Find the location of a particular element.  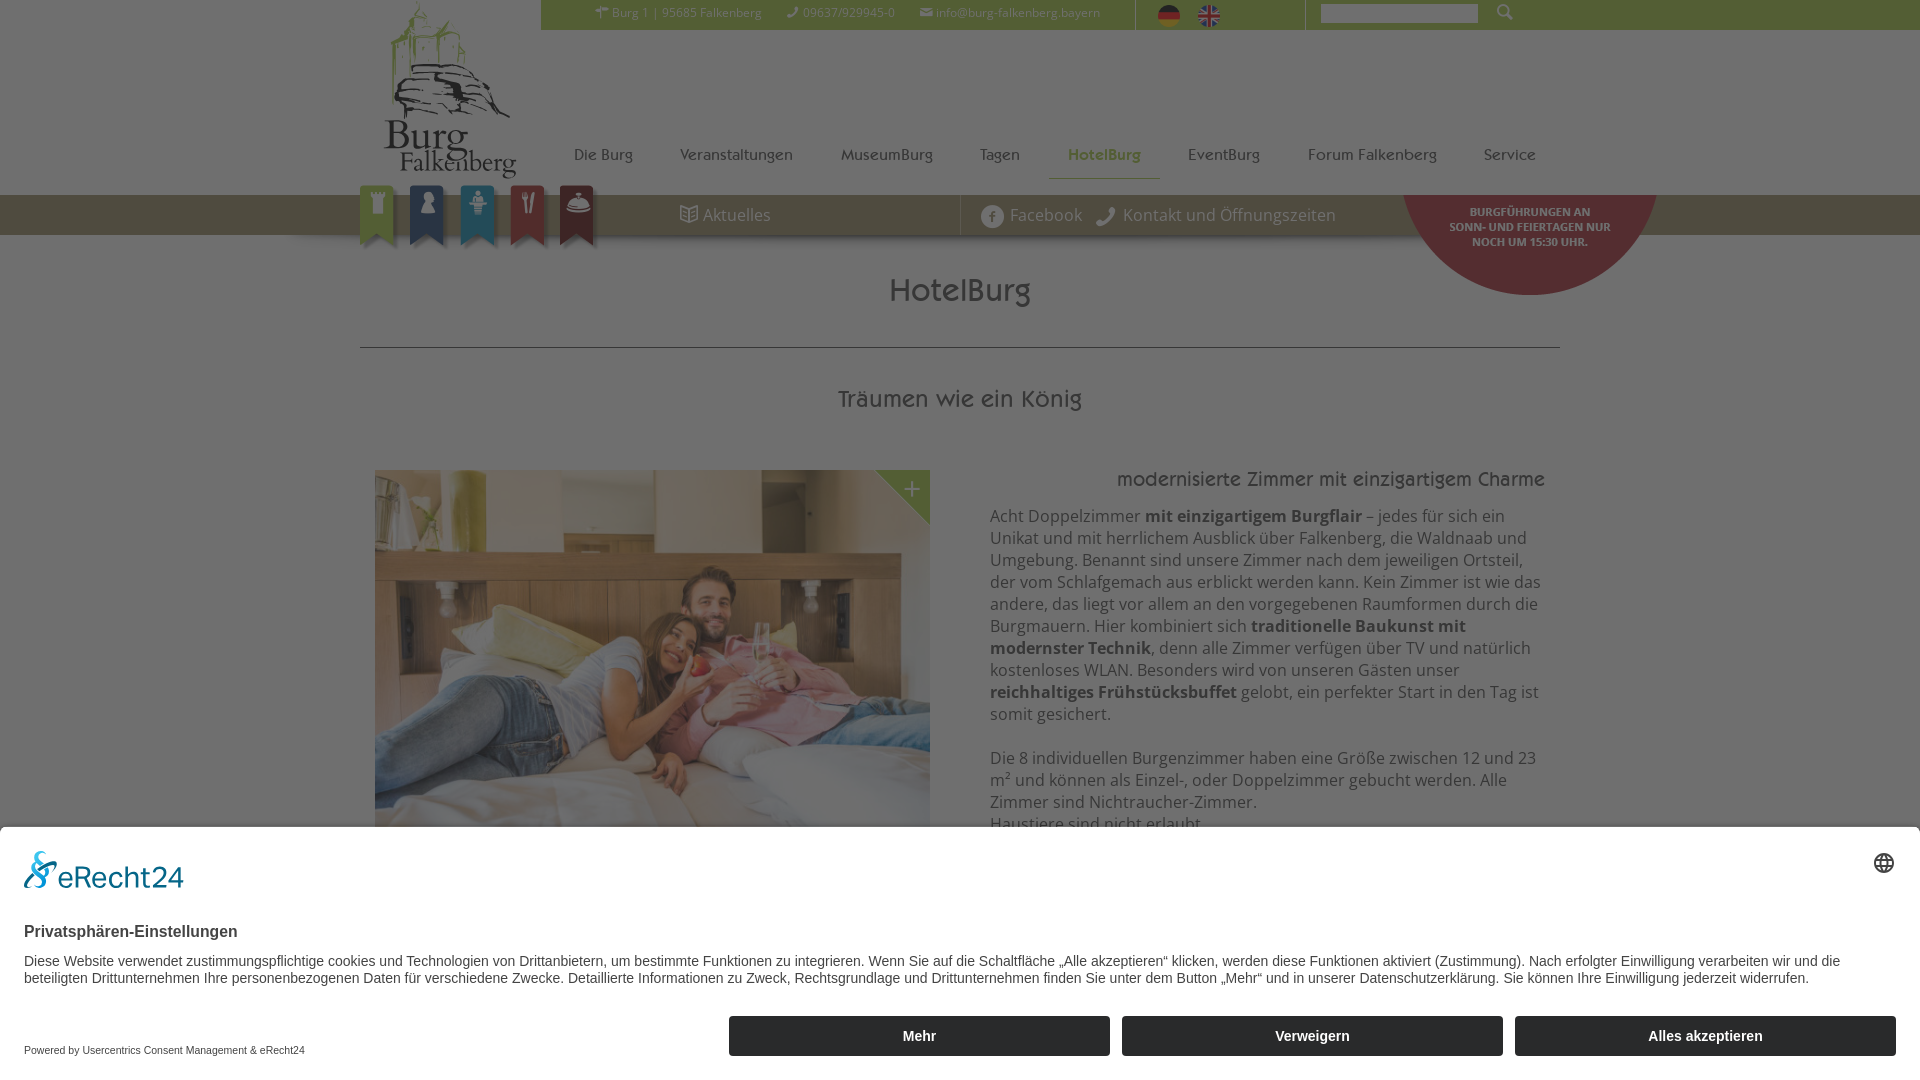

Burg 1 | 95685 Falkenberg is located at coordinates (677, 12).